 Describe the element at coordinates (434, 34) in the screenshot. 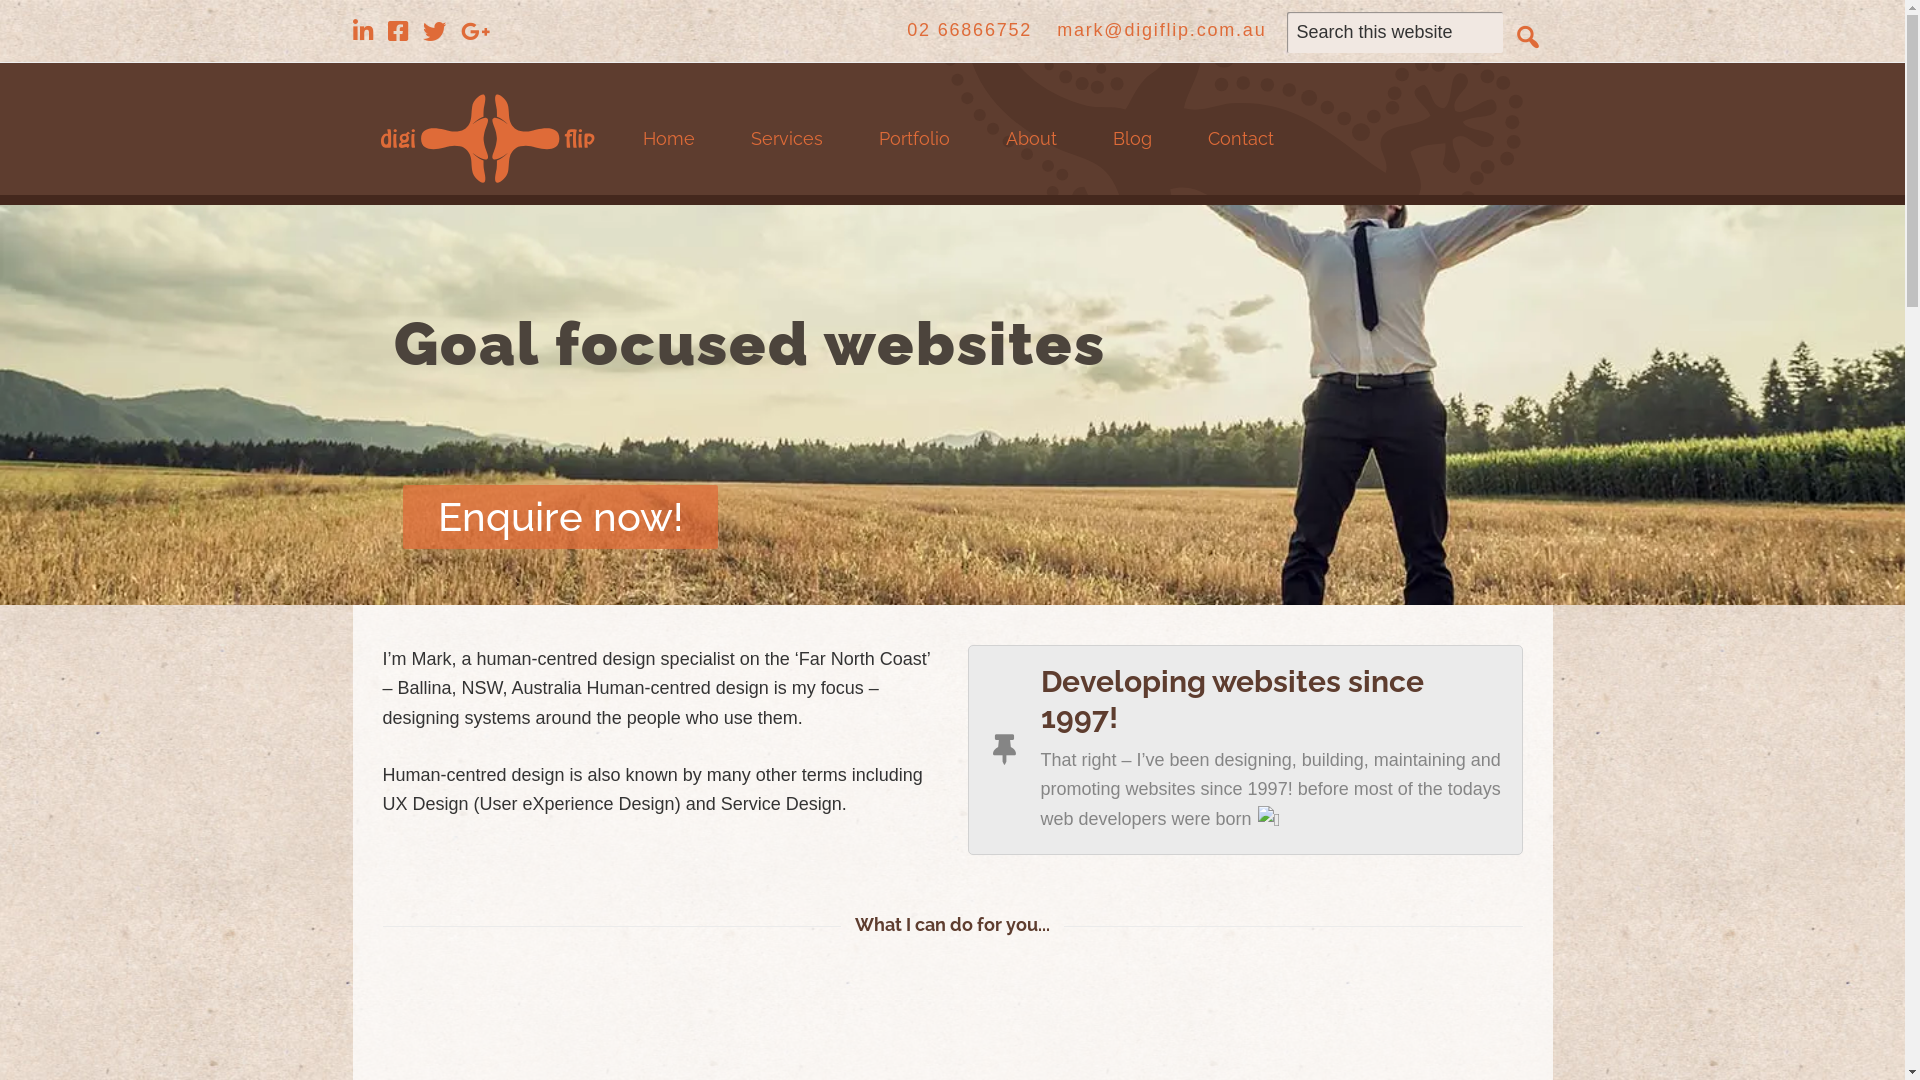

I see `check me out on Twitter` at that location.